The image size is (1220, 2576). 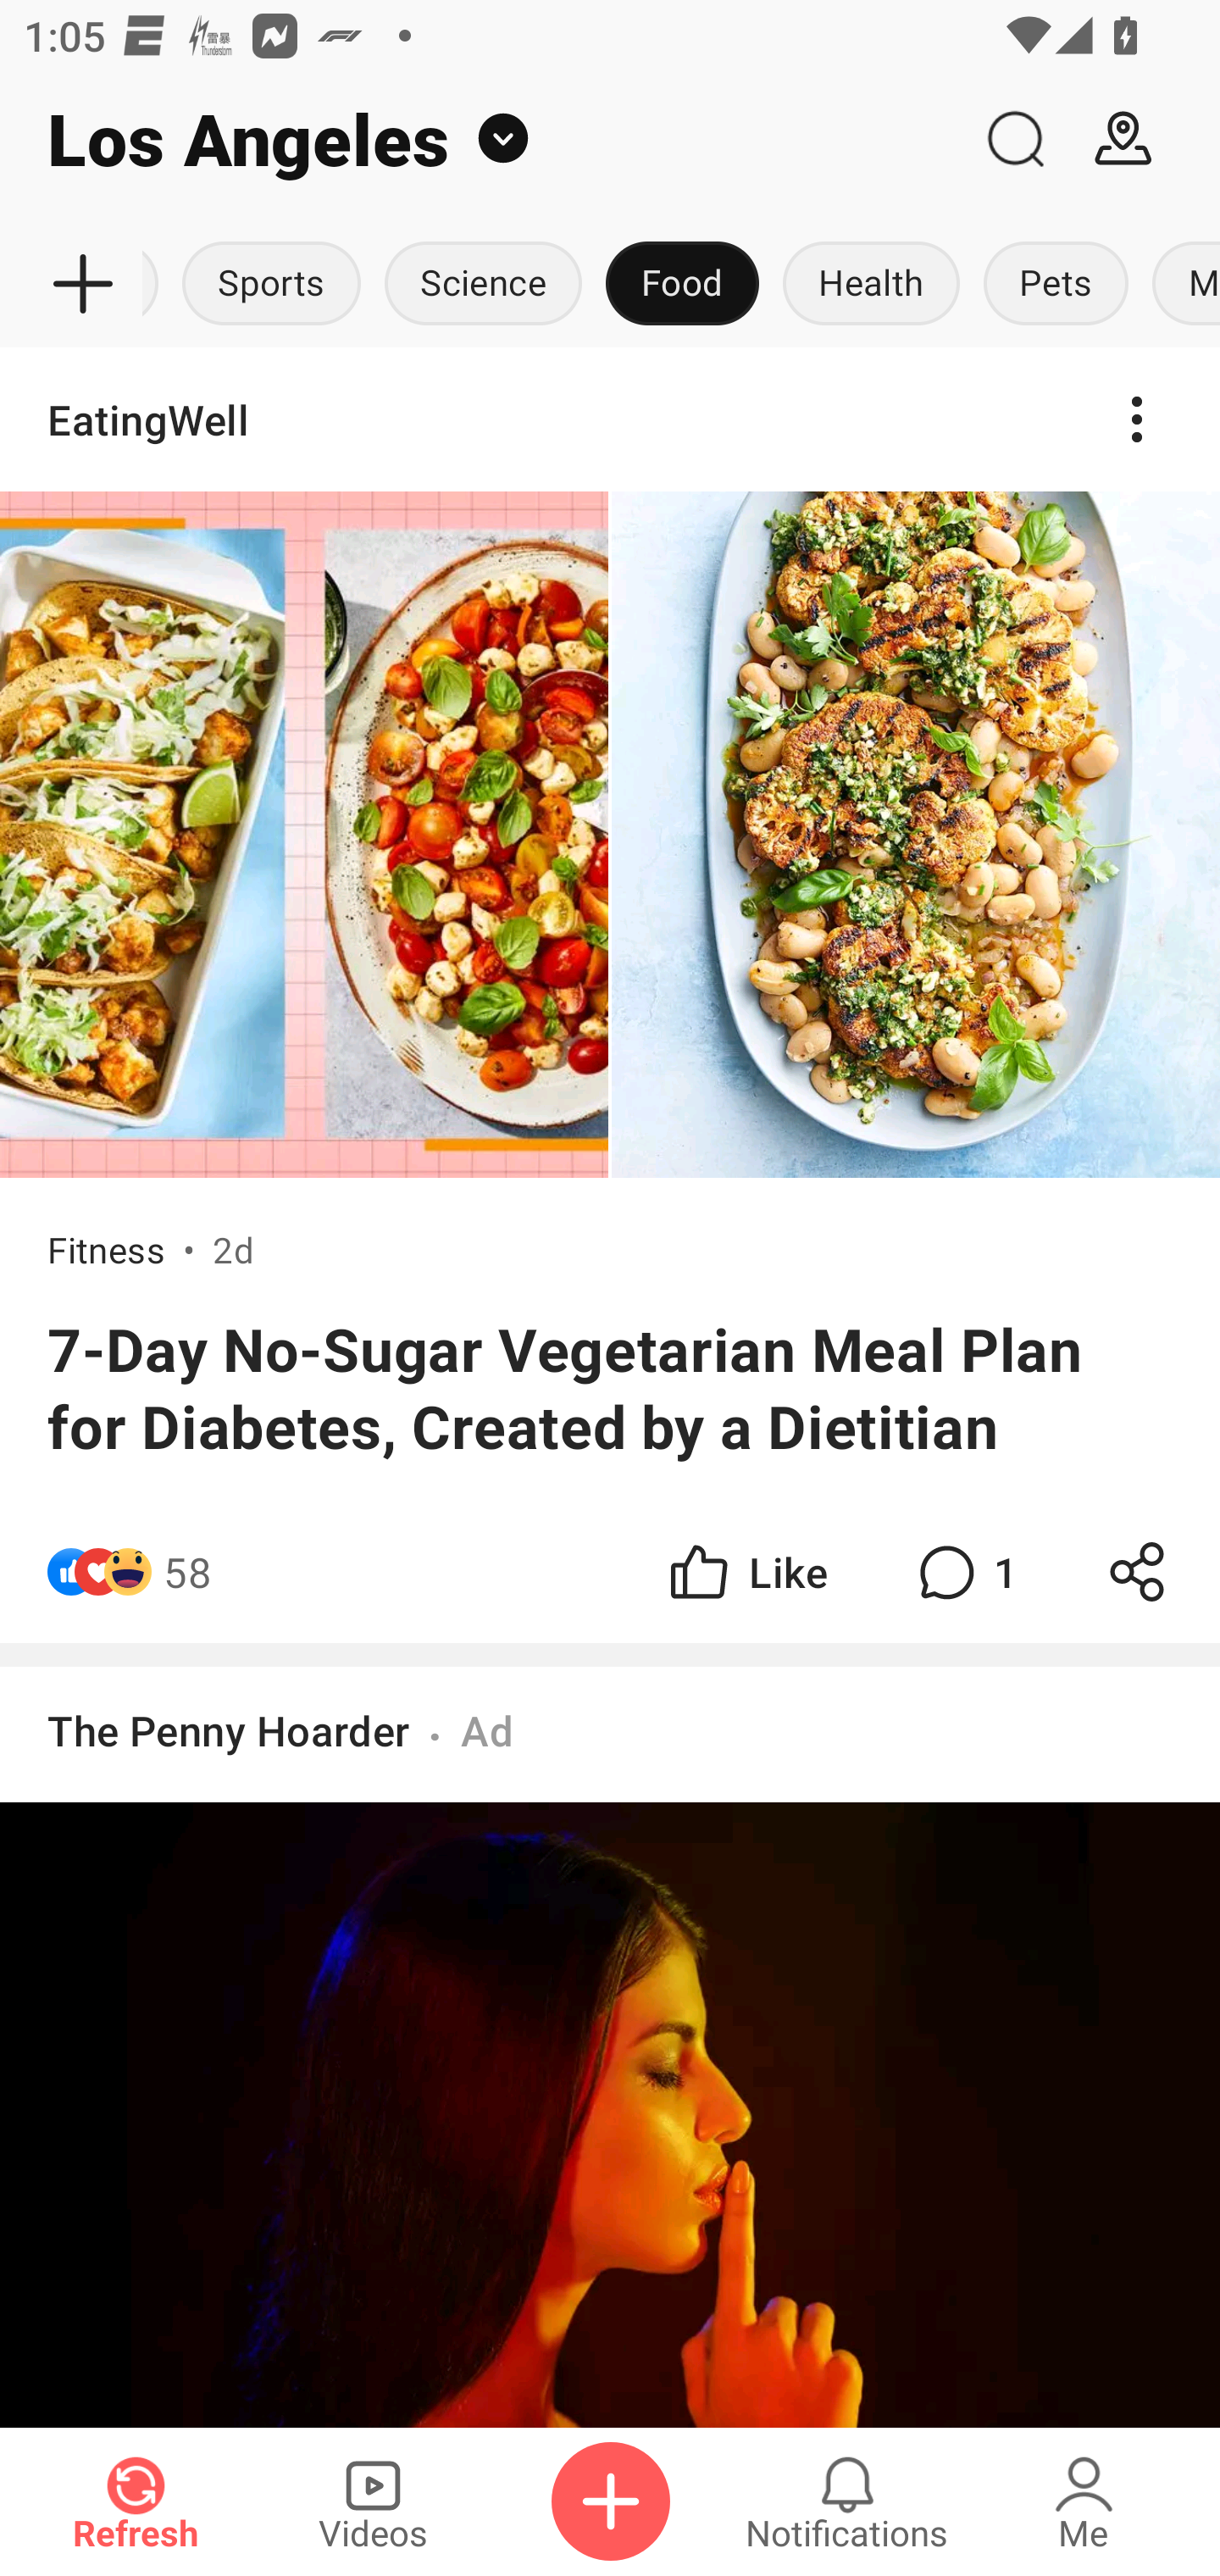 What do you see at coordinates (373, 2501) in the screenshot?
I see `Videos` at bounding box center [373, 2501].